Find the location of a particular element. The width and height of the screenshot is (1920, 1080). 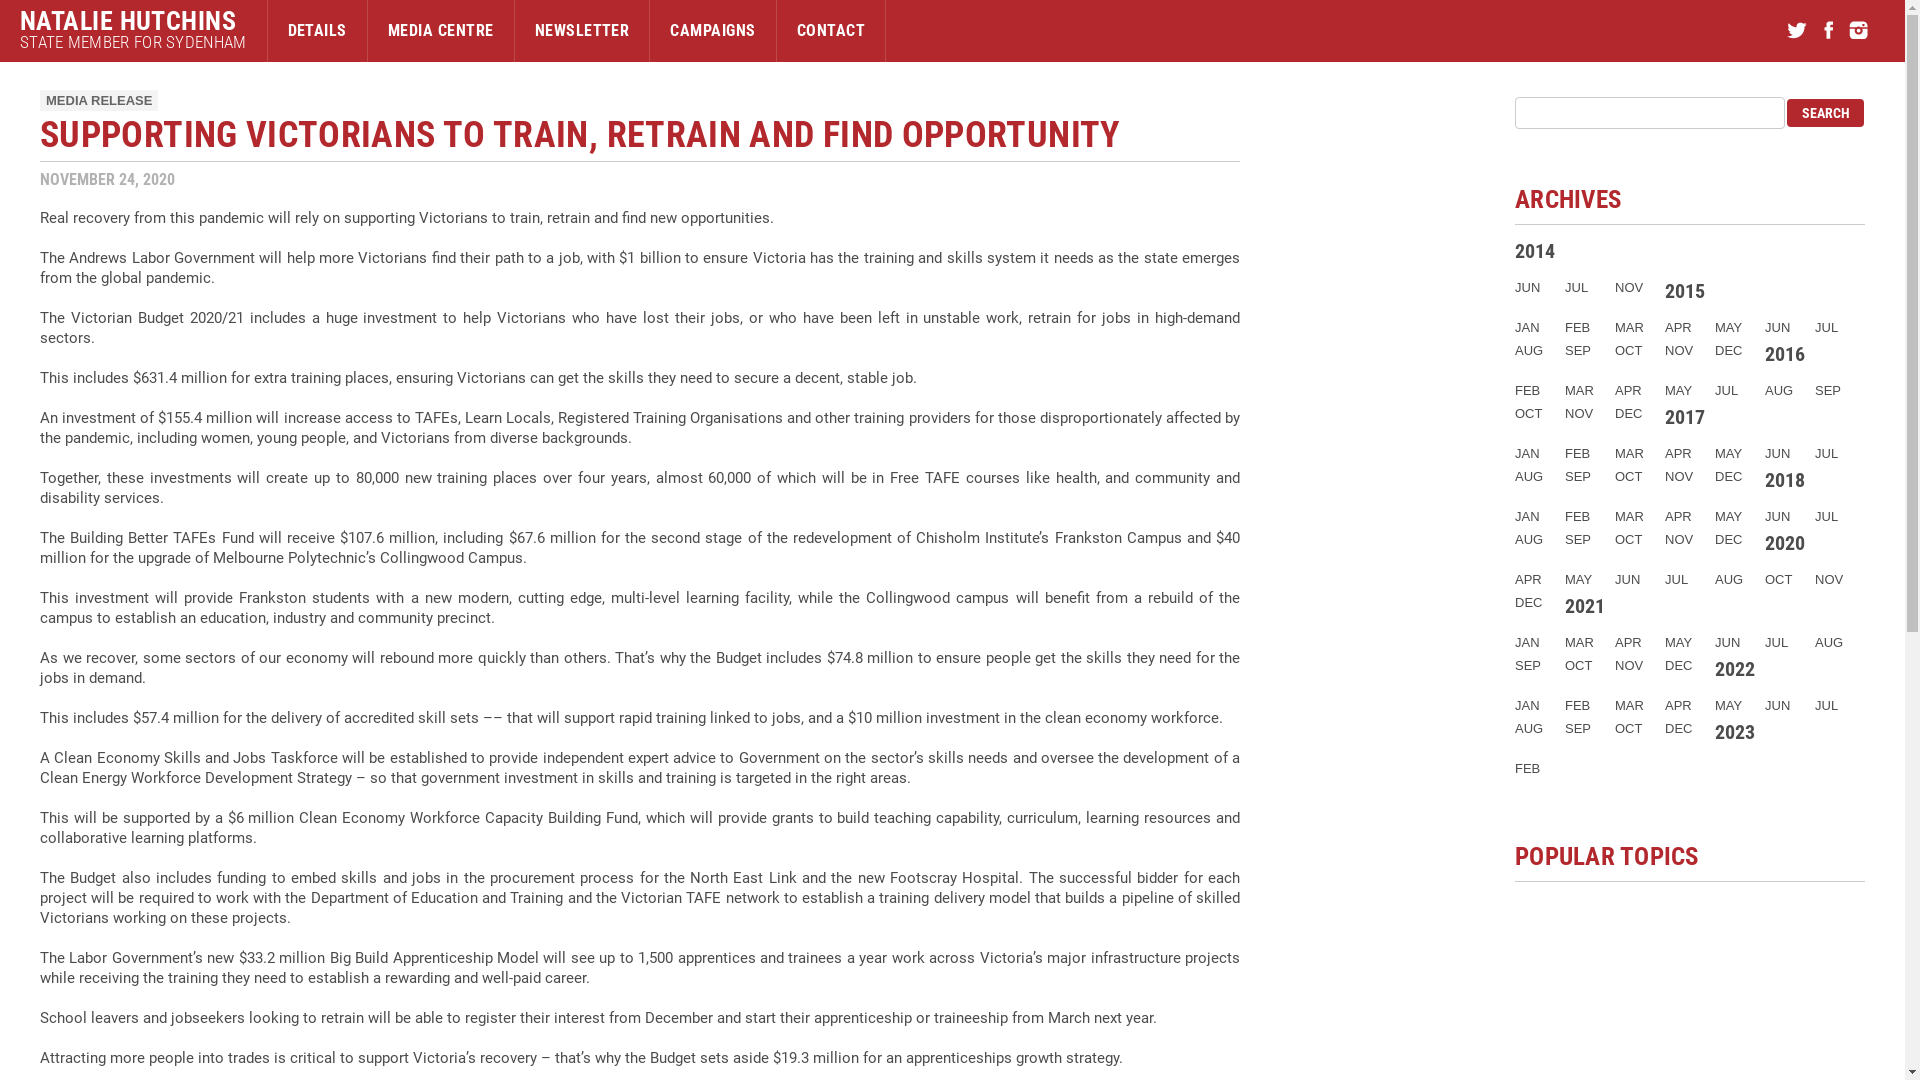

FEB is located at coordinates (1578, 328).